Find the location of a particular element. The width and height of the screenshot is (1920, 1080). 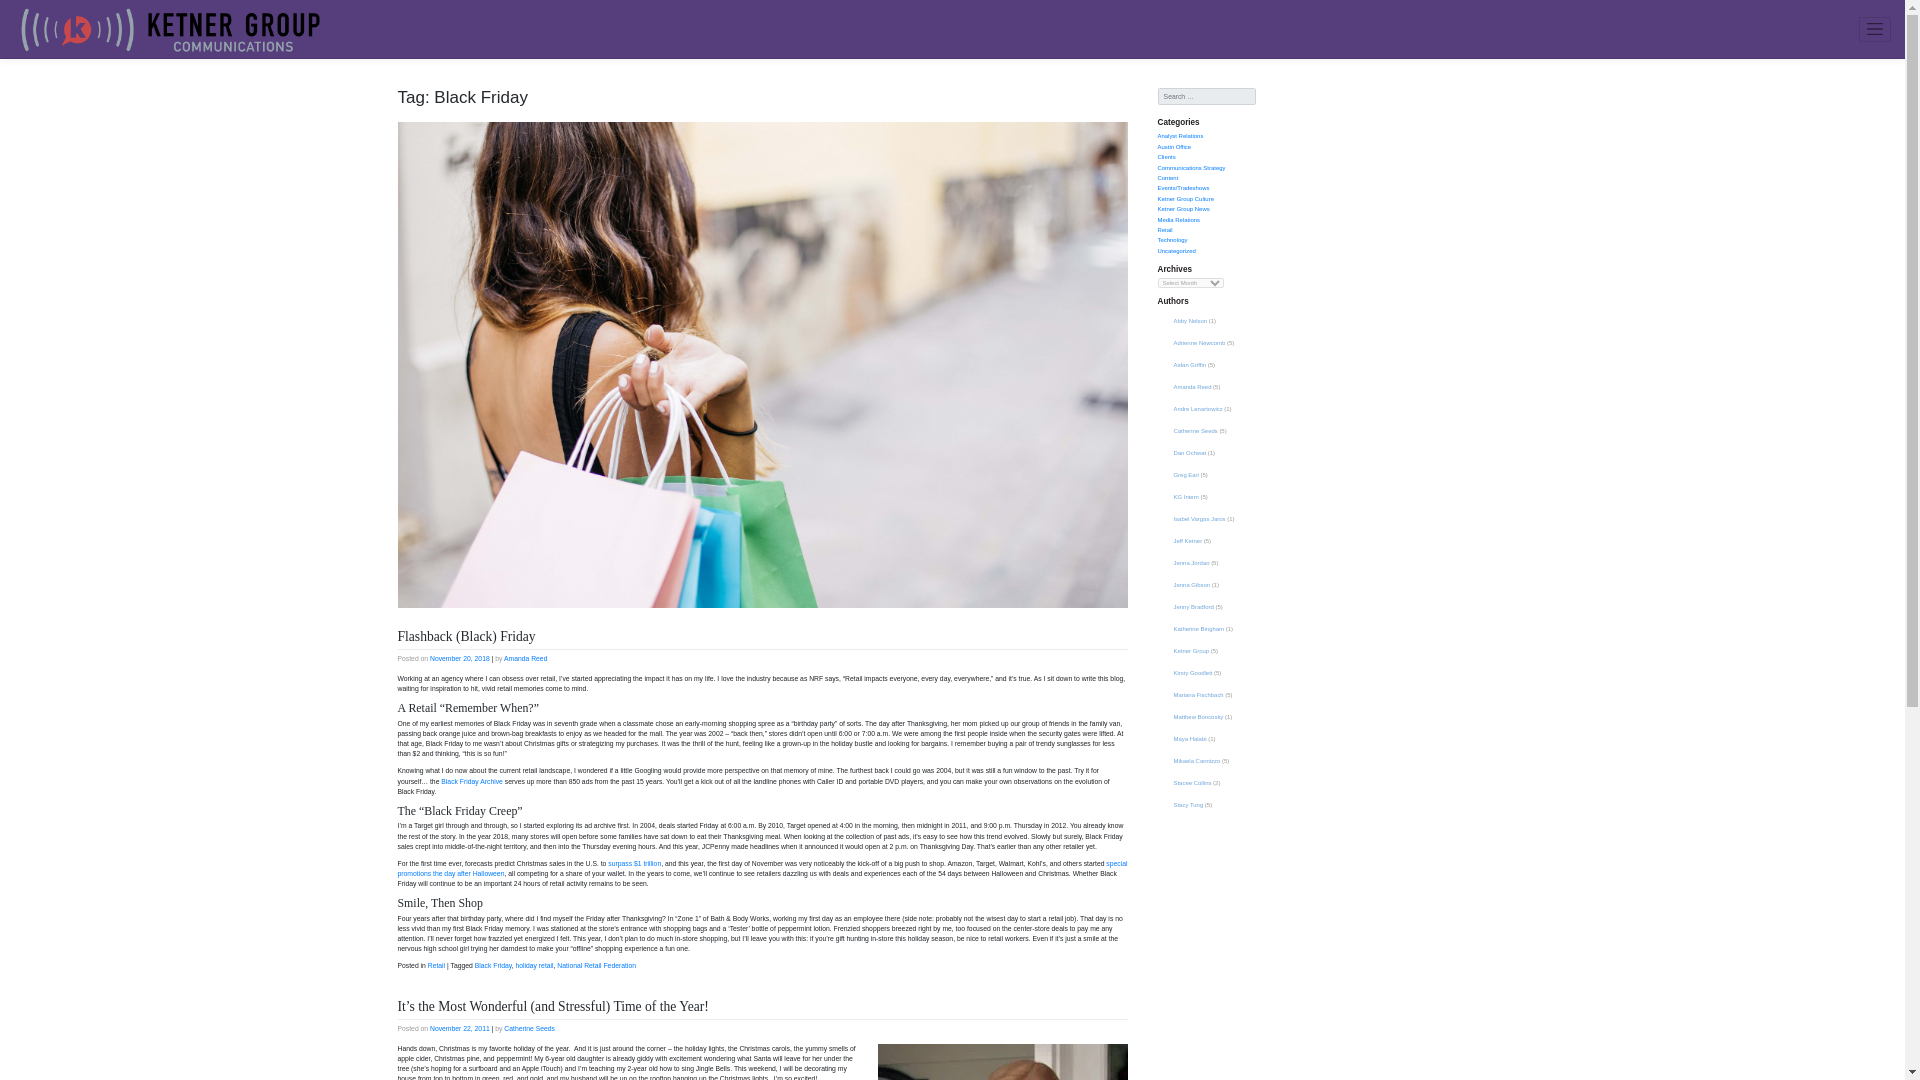

holiday retail is located at coordinates (533, 965).